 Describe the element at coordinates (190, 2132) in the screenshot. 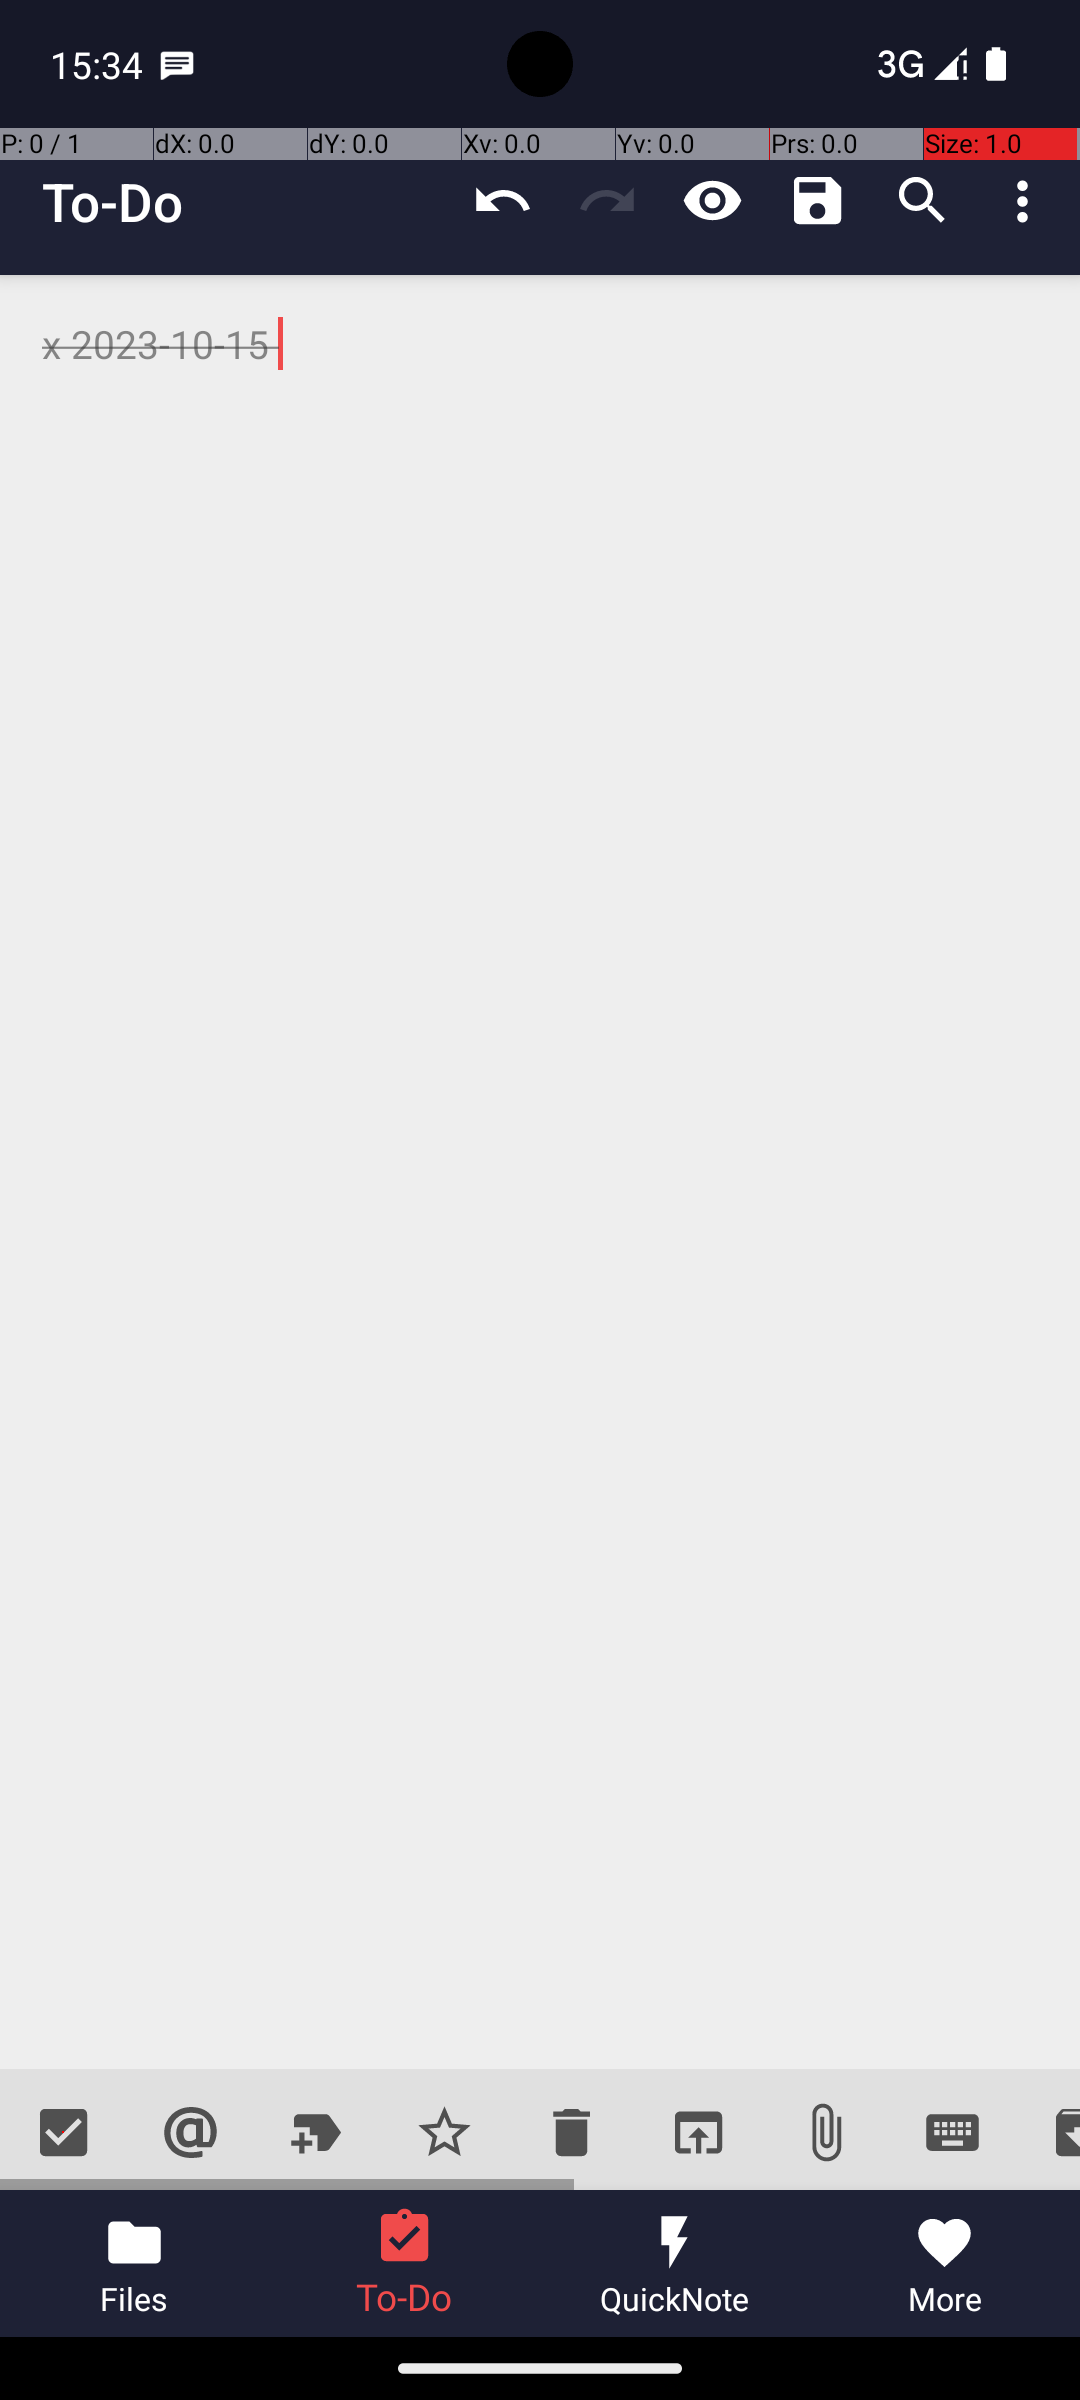

I see `Add context` at that location.